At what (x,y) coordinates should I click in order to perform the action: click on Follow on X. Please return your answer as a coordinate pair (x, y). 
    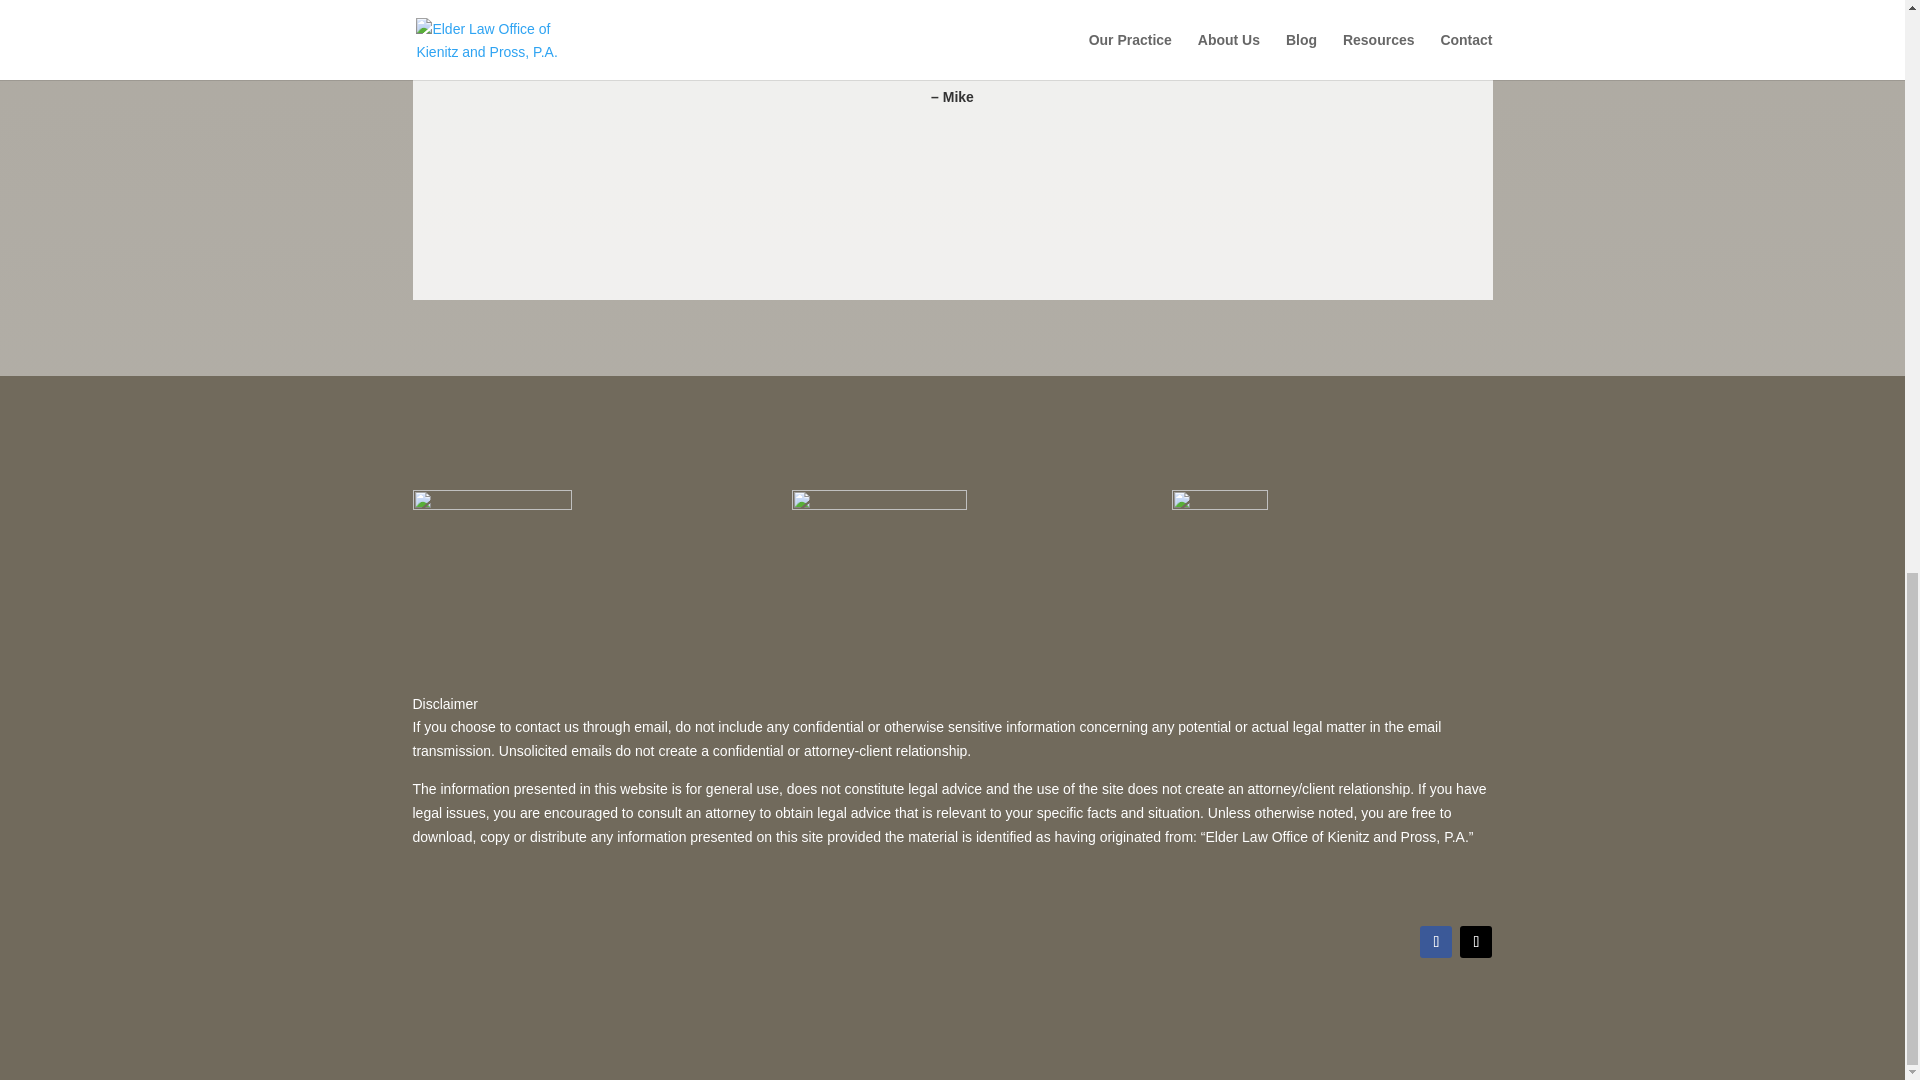
    Looking at the image, I should click on (1475, 941).